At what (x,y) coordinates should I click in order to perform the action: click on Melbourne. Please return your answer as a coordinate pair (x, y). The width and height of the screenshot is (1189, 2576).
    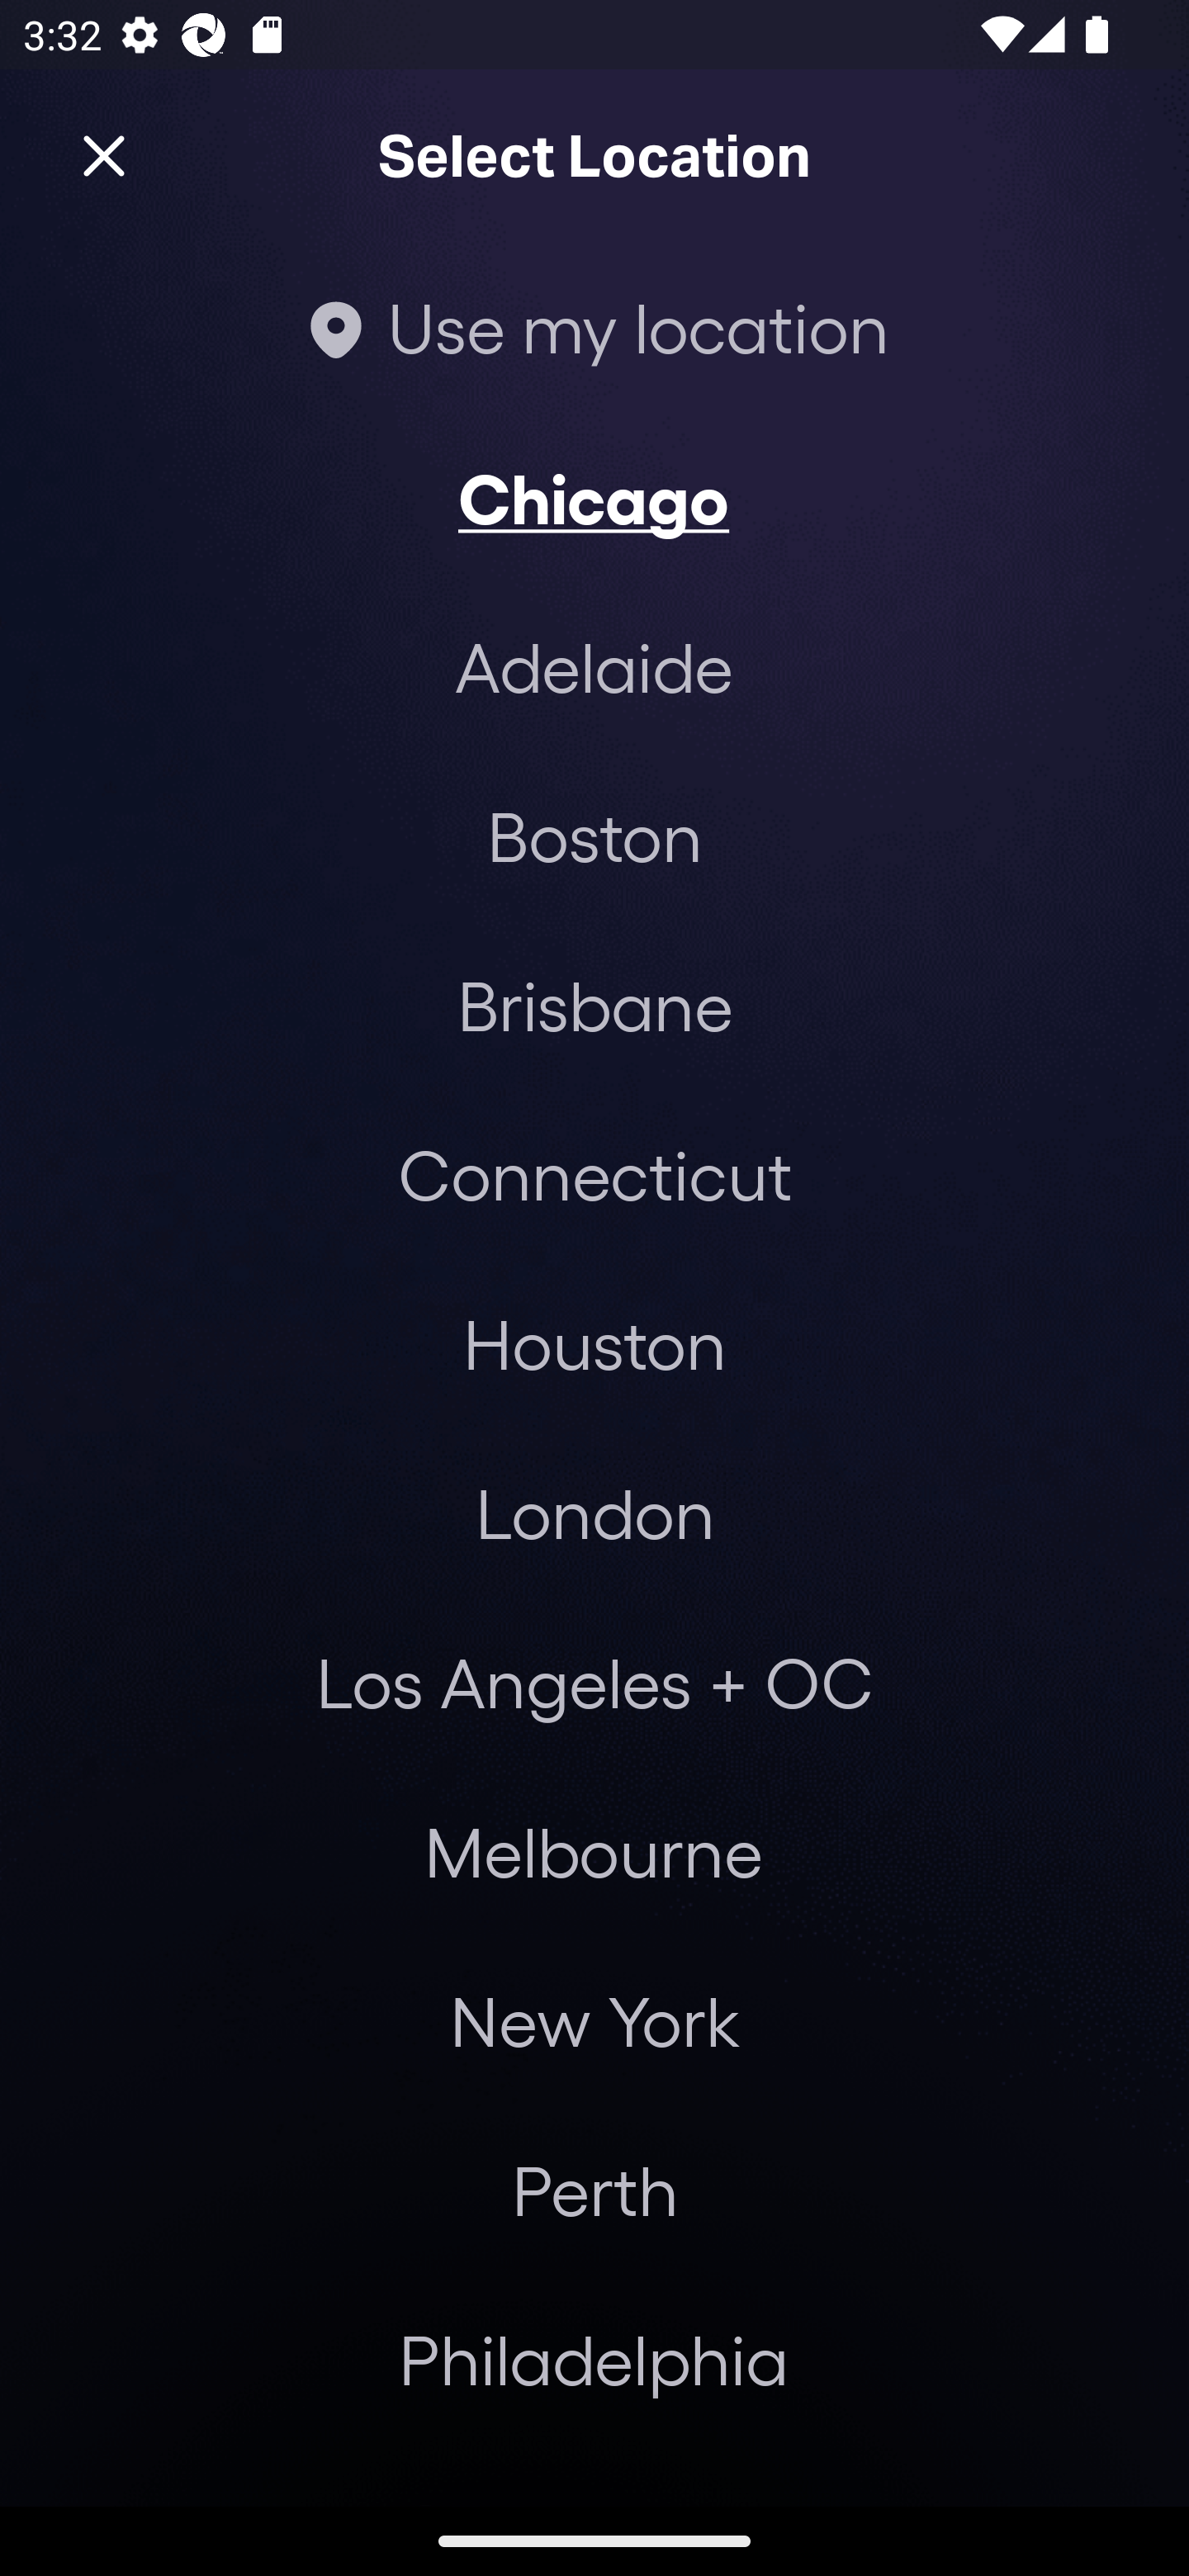
    Looking at the image, I should click on (593, 1852).